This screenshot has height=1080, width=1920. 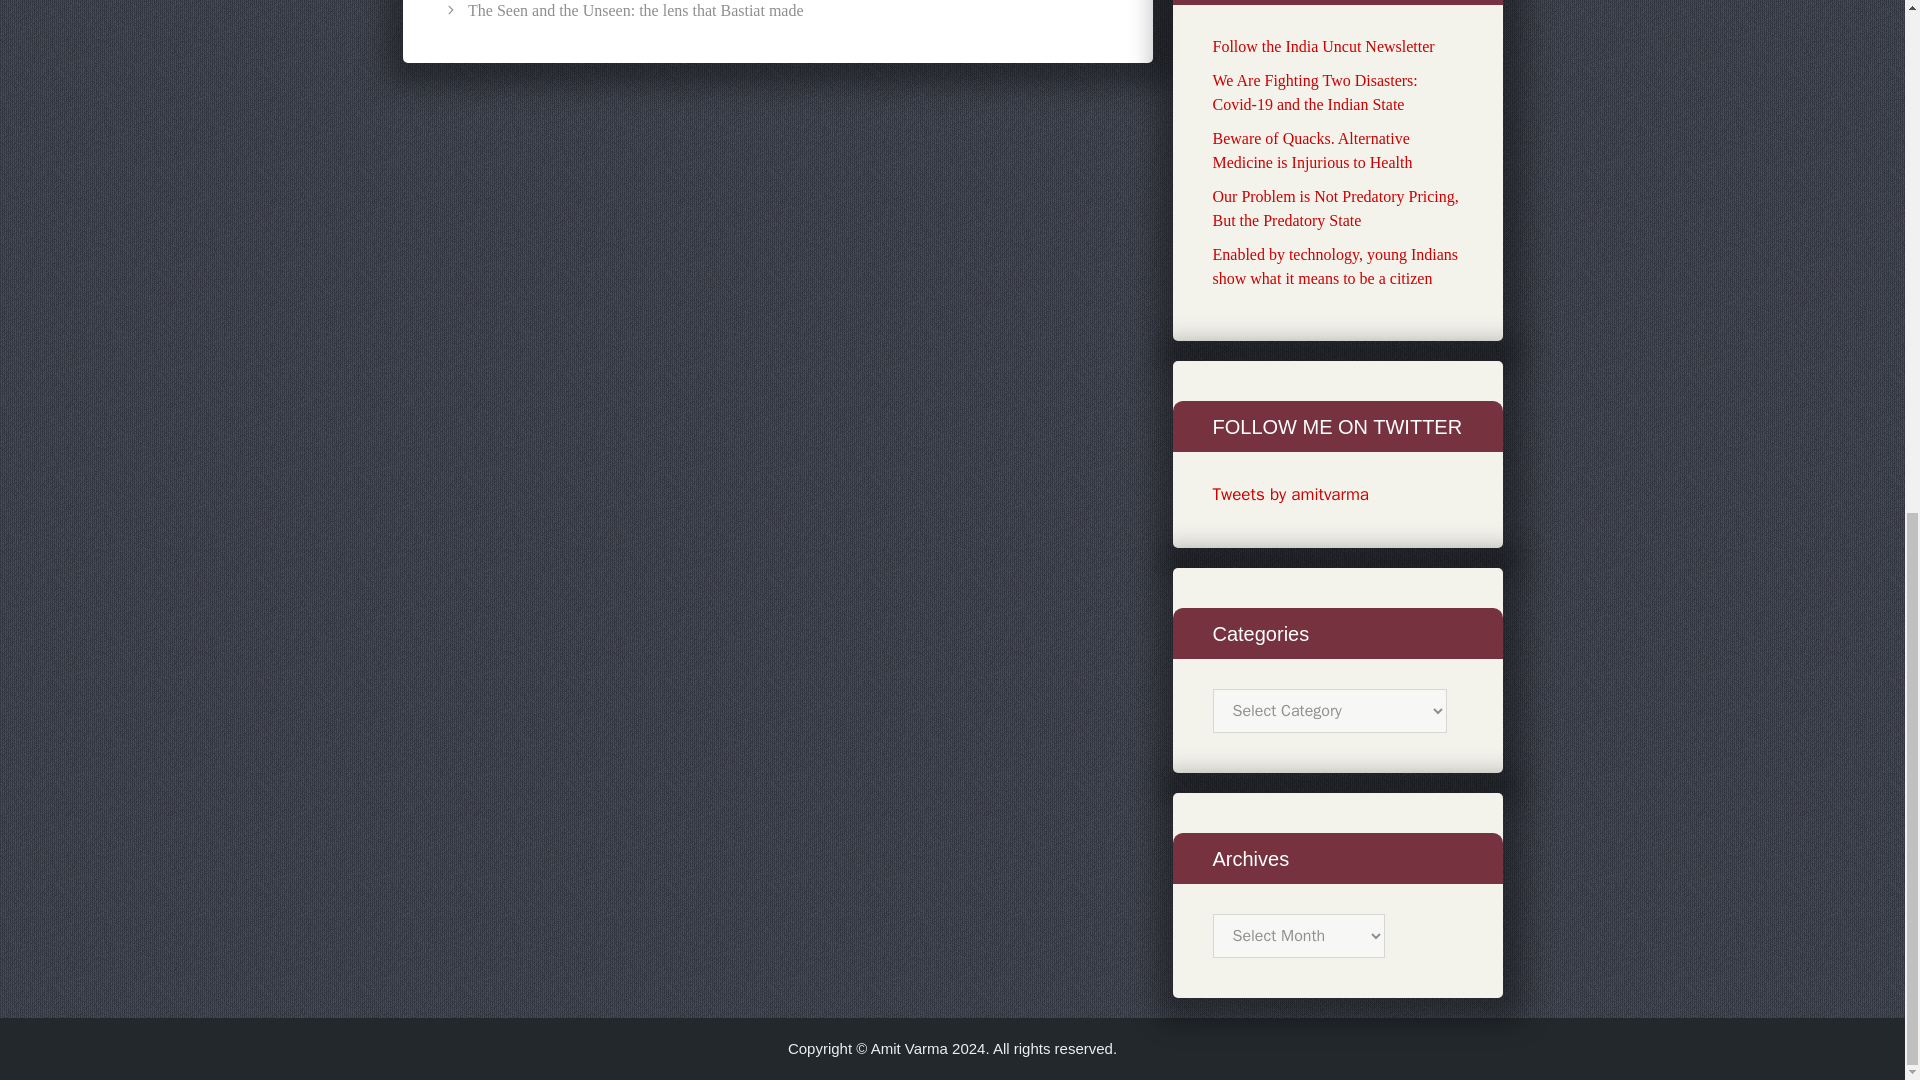 What do you see at coordinates (1322, 46) in the screenshot?
I see `Follow the India Uncut Newsletter` at bounding box center [1322, 46].